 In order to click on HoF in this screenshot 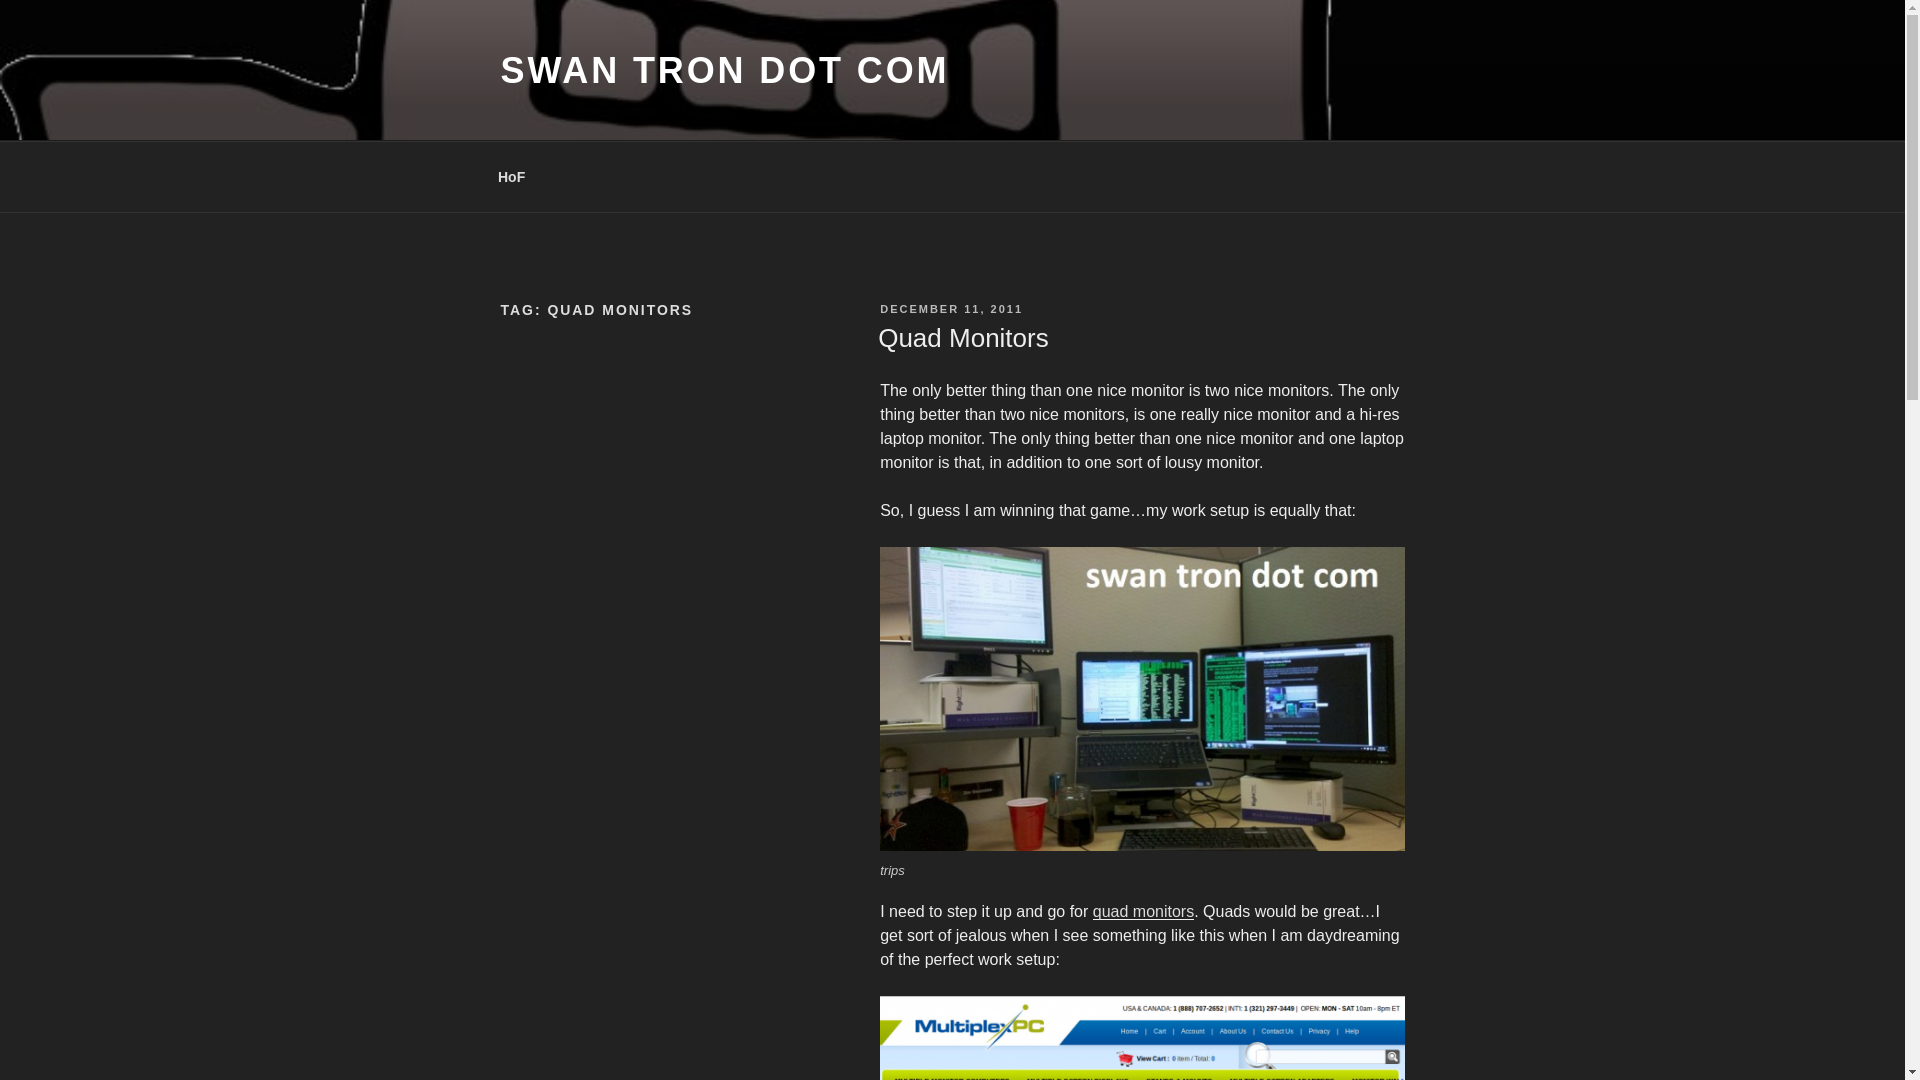, I will do `click(510, 176)`.